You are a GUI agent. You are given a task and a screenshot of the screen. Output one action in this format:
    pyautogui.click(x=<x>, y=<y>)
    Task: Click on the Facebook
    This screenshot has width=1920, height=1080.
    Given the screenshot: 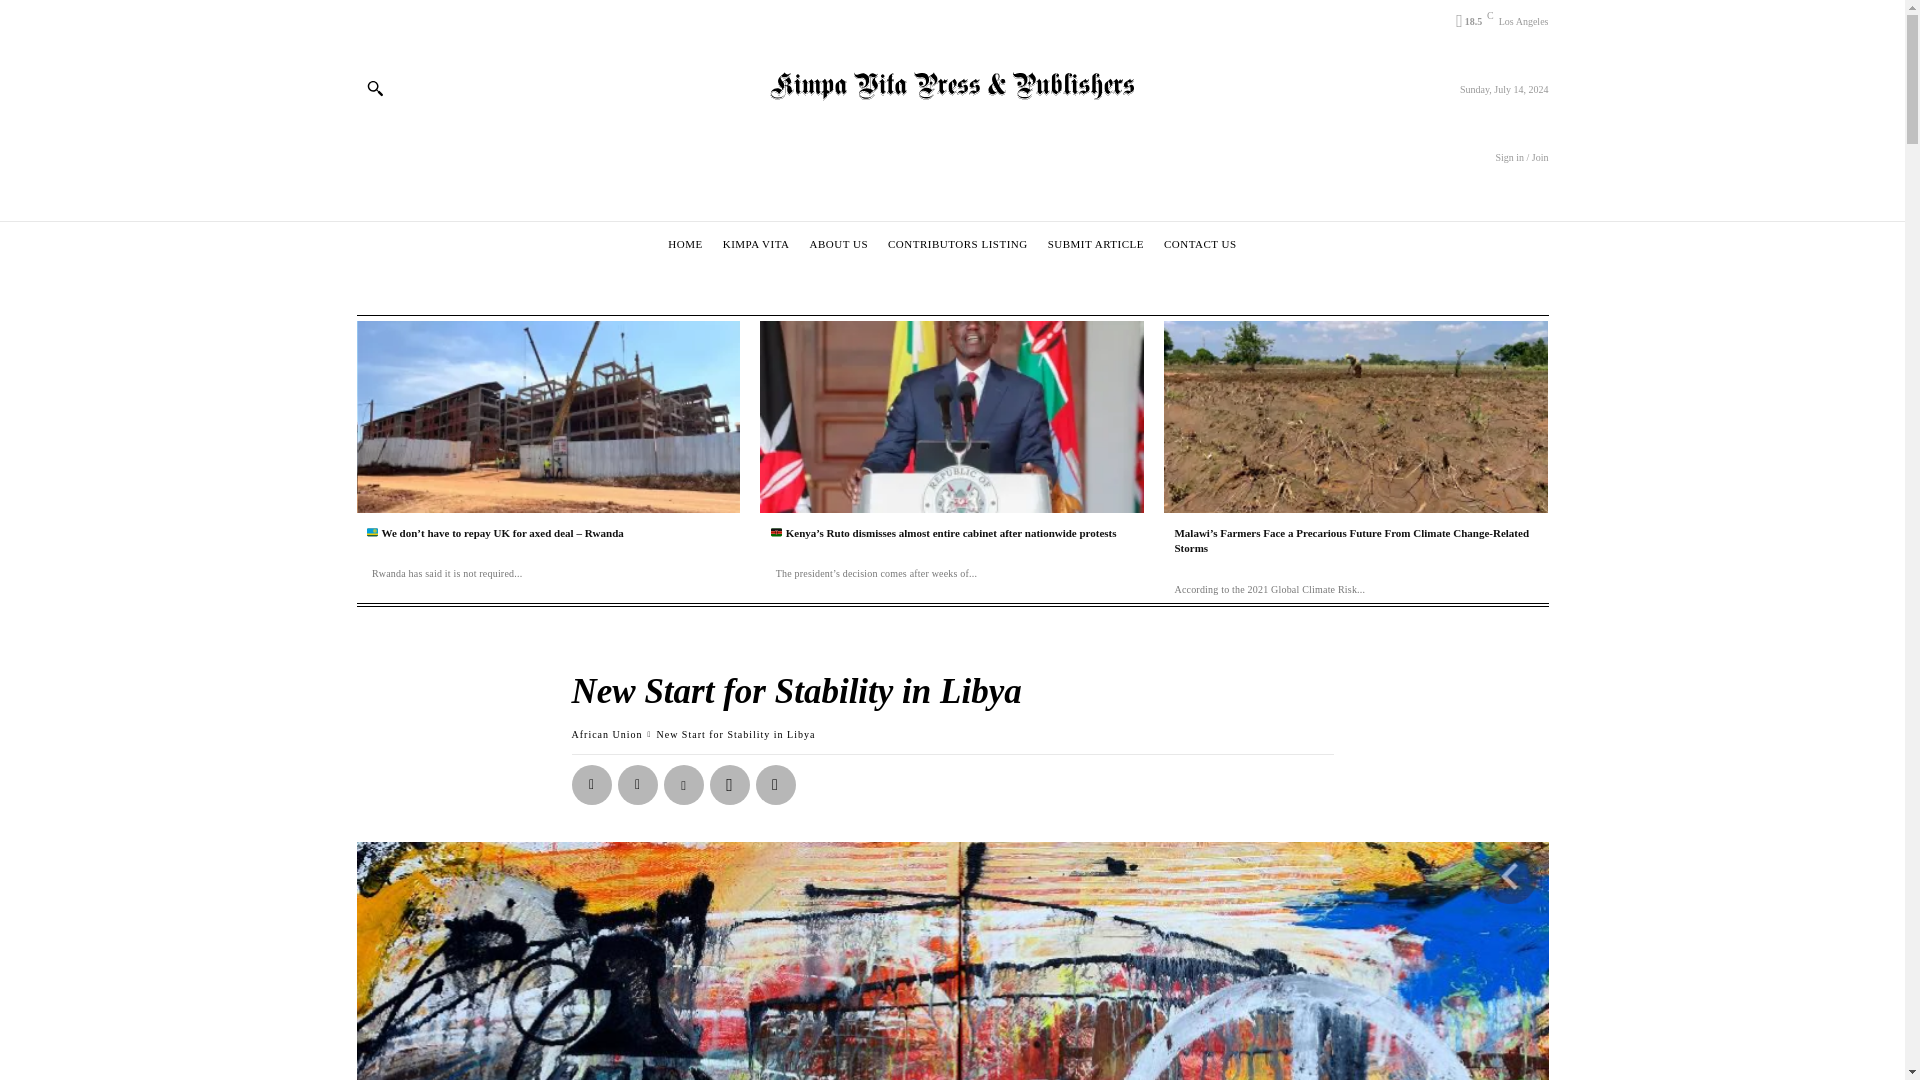 What is the action you would take?
    pyautogui.click(x=592, y=784)
    